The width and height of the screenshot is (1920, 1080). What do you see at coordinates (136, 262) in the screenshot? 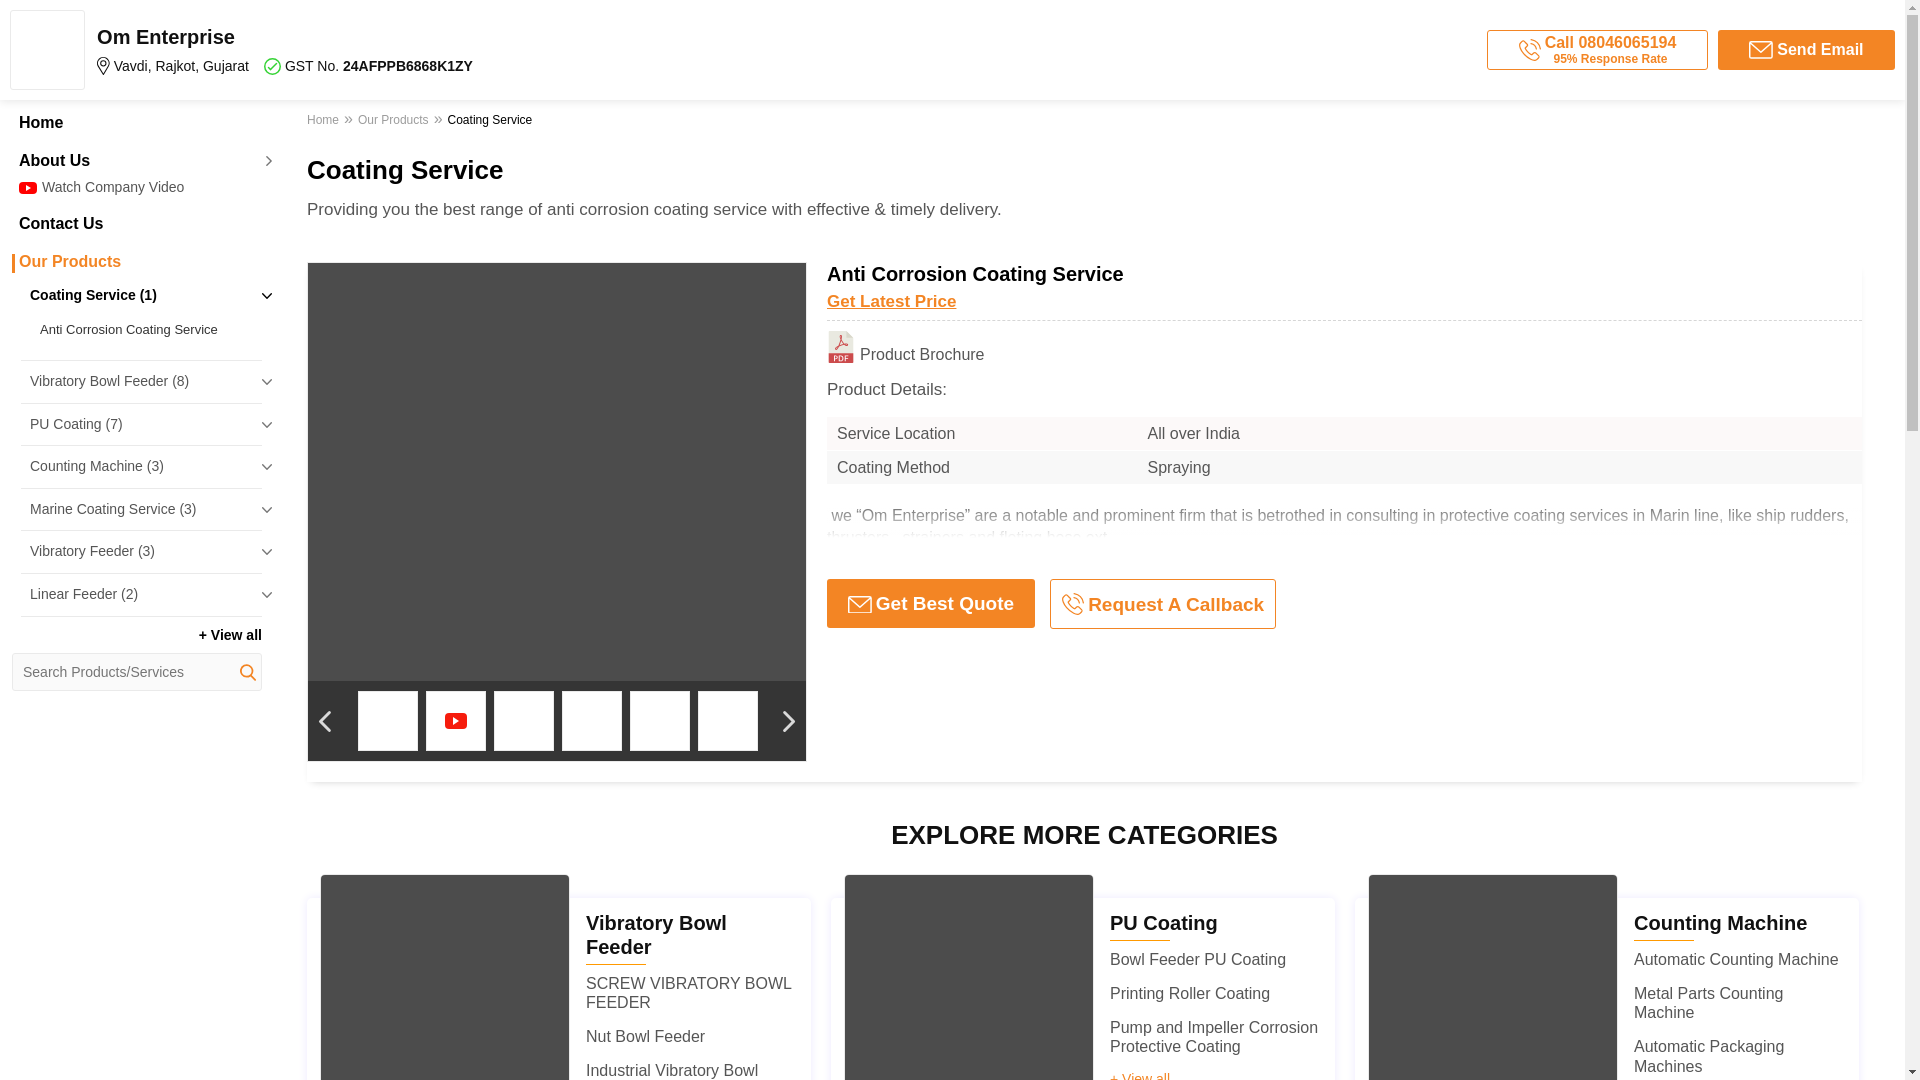
I see `Our Products` at bounding box center [136, 262].